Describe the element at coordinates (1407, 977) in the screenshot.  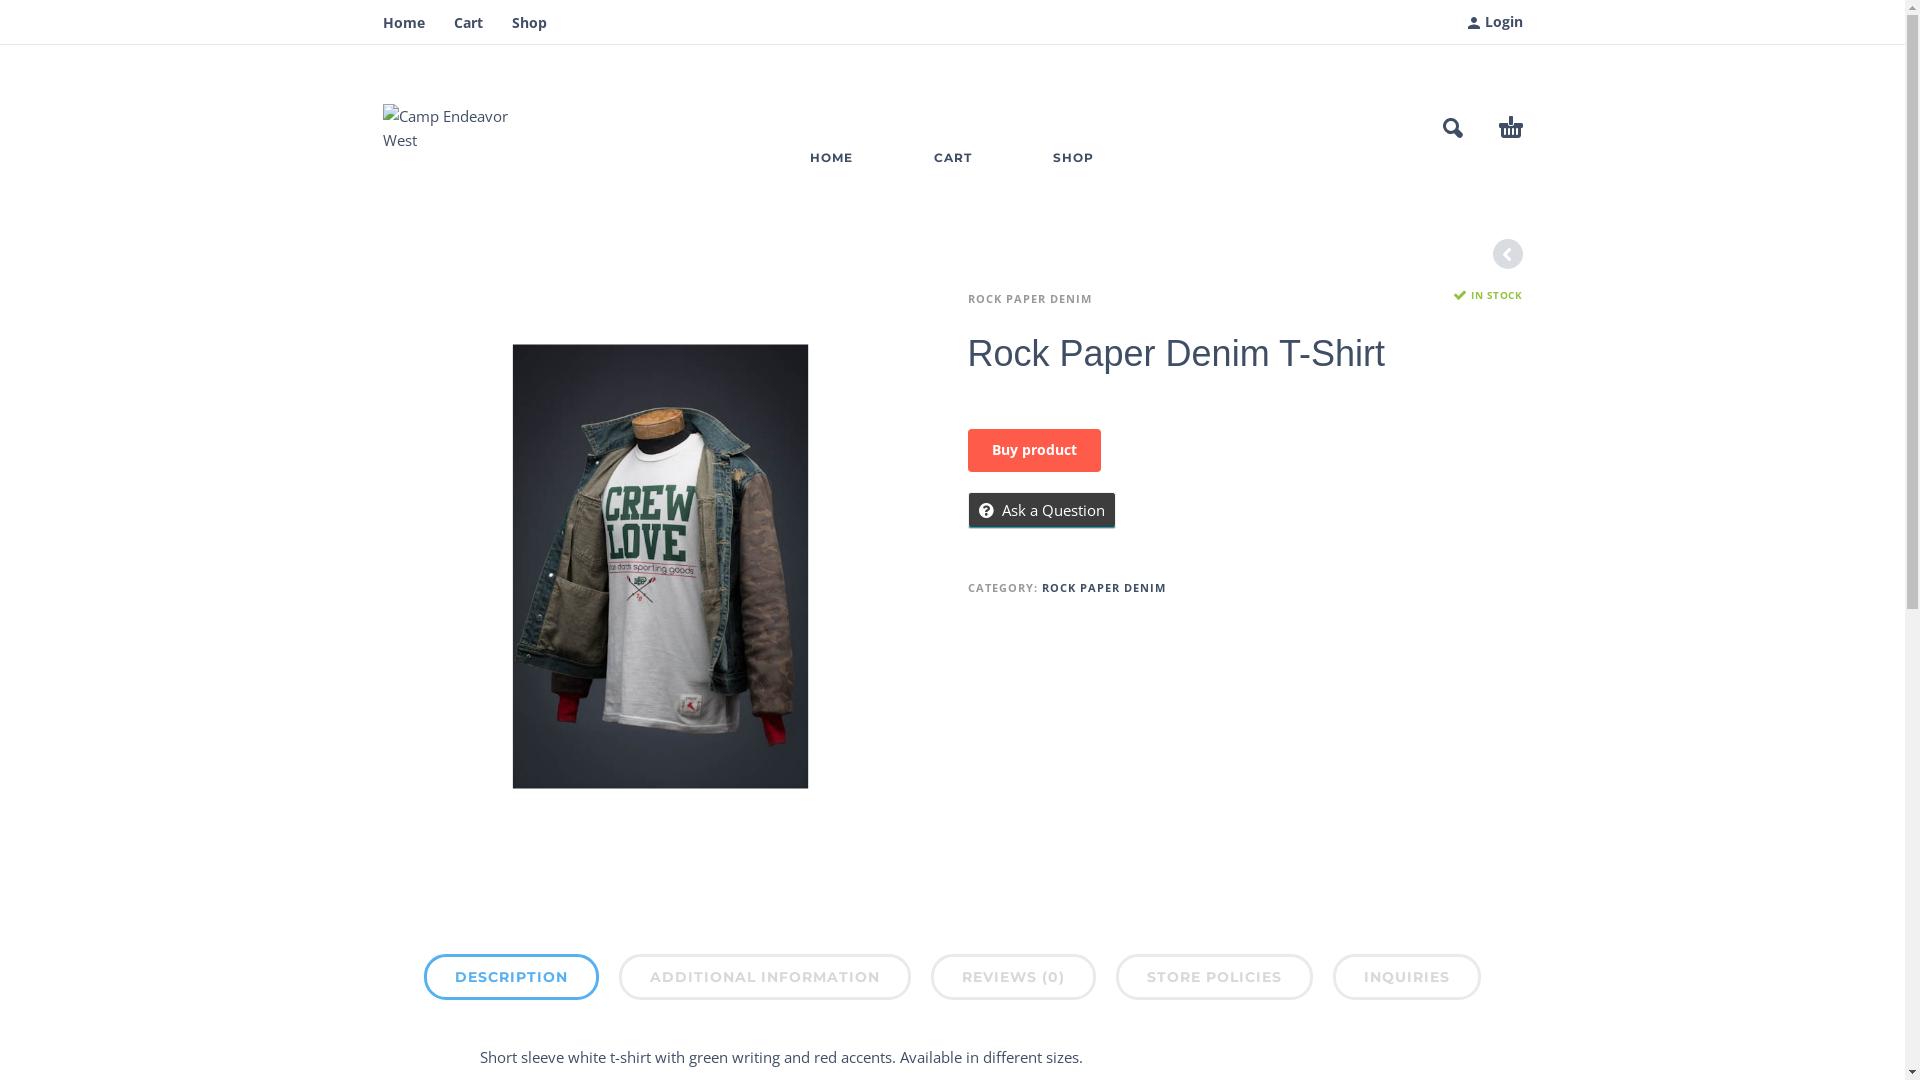
I see `INQUIRIES` at that location.